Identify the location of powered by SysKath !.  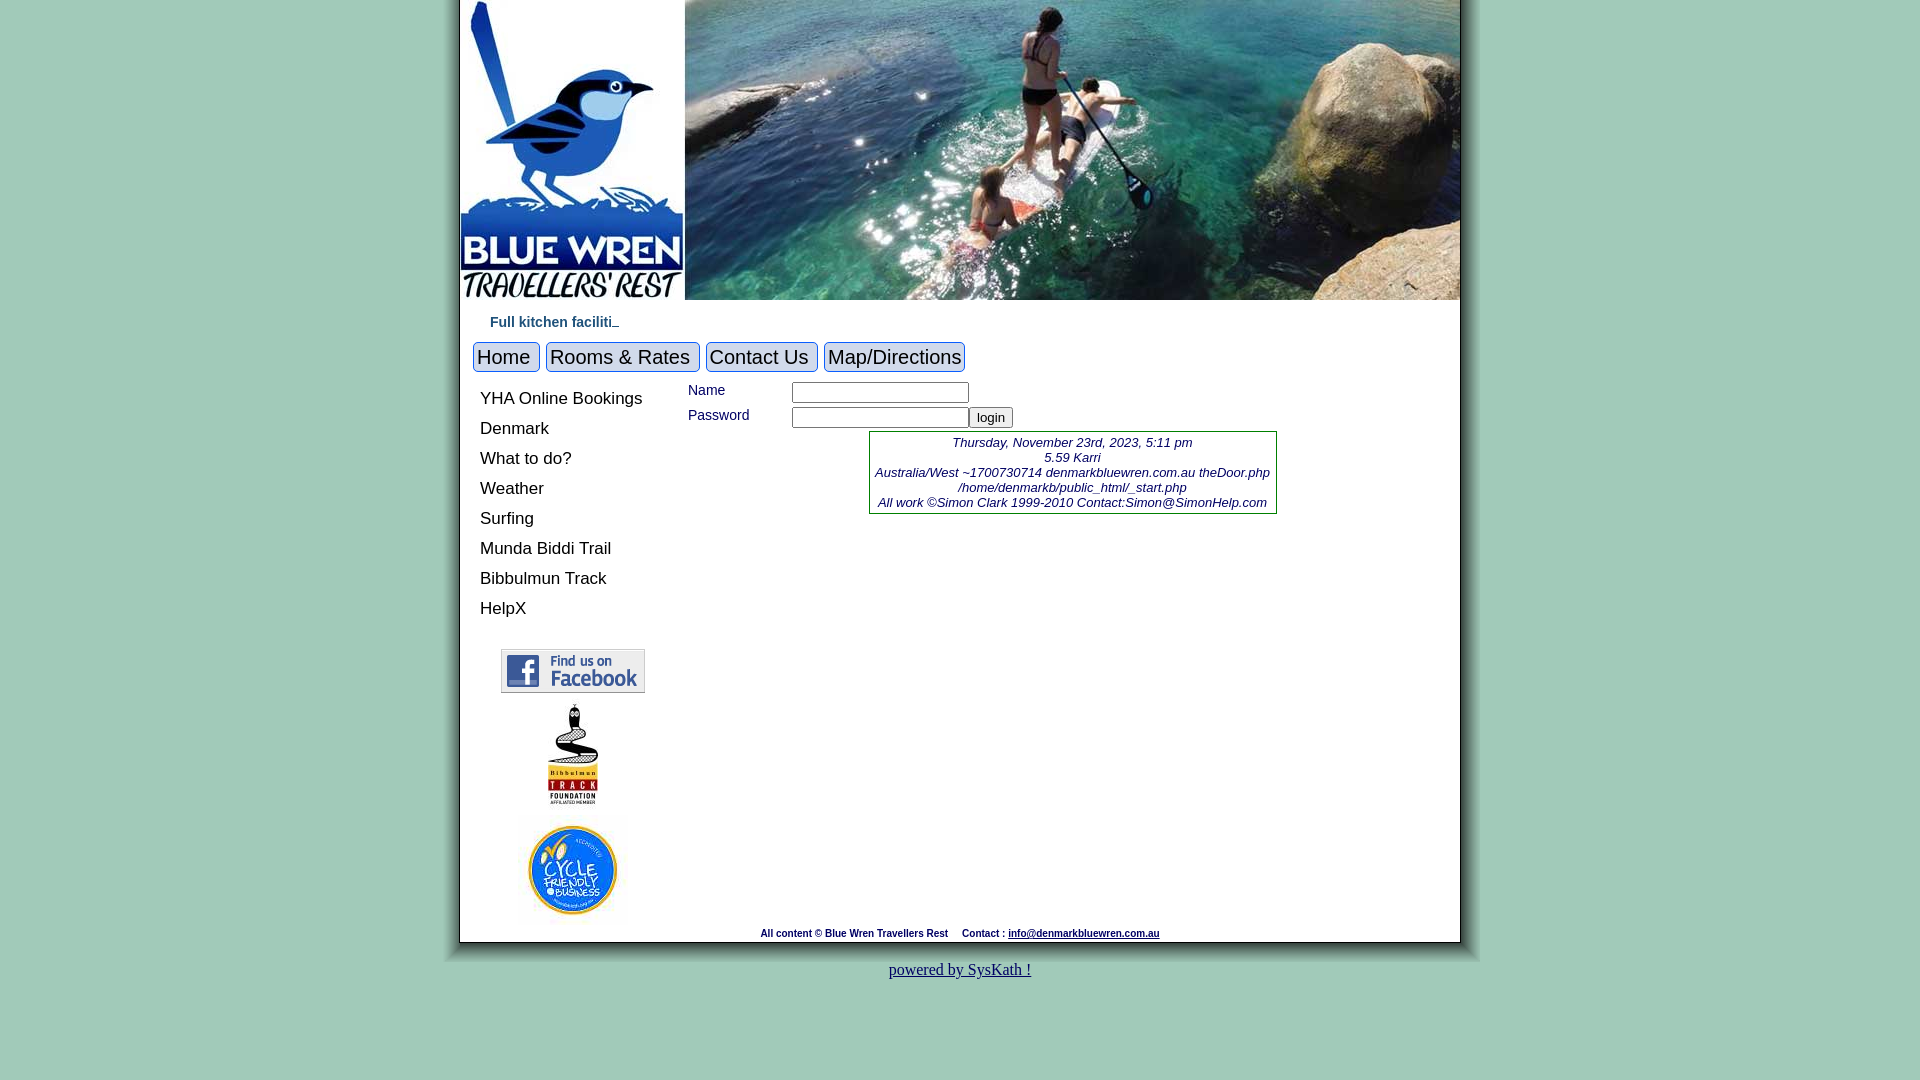
(960, 970).